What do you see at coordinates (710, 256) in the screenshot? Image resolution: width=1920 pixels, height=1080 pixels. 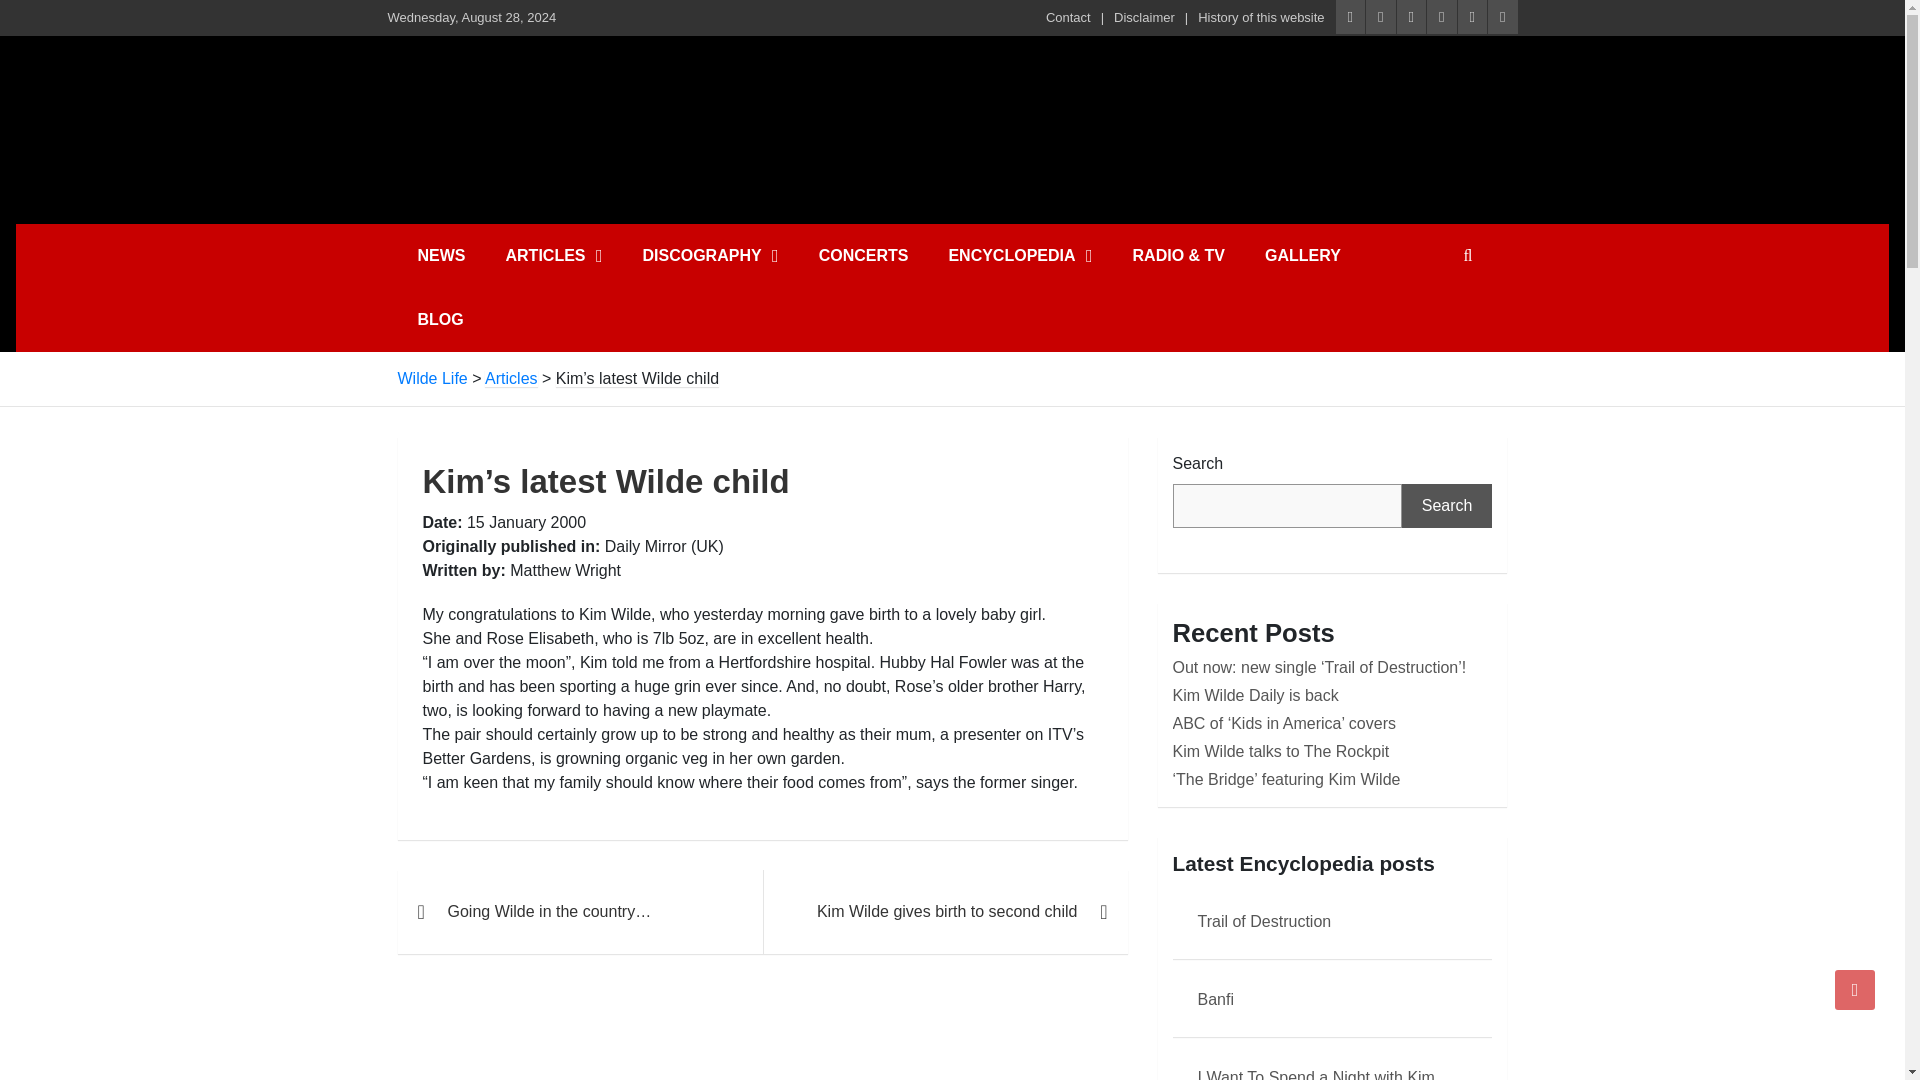 I see `DISCOGRAPHY` at bounding box center [710, 256].